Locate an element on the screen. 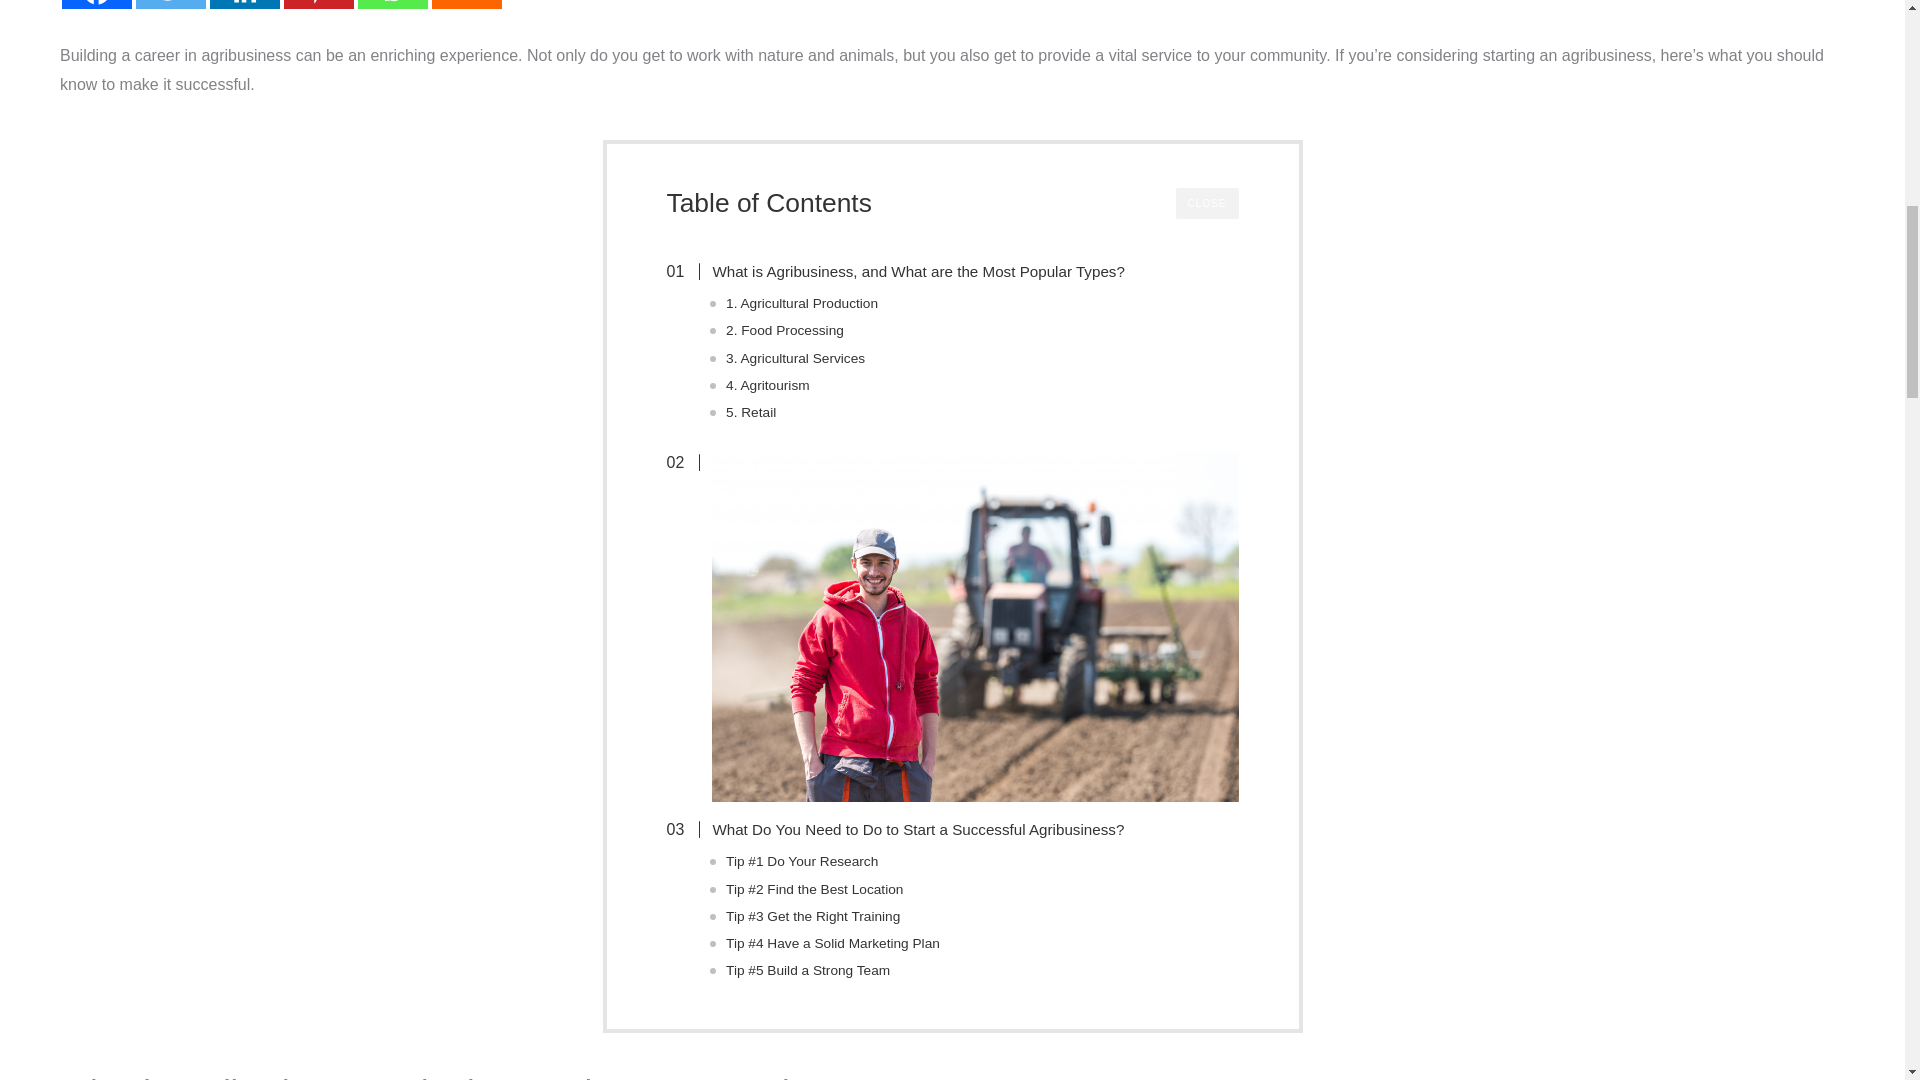 The image size is (1920, 1080). Pinterest is located at coordinates (318, 4).